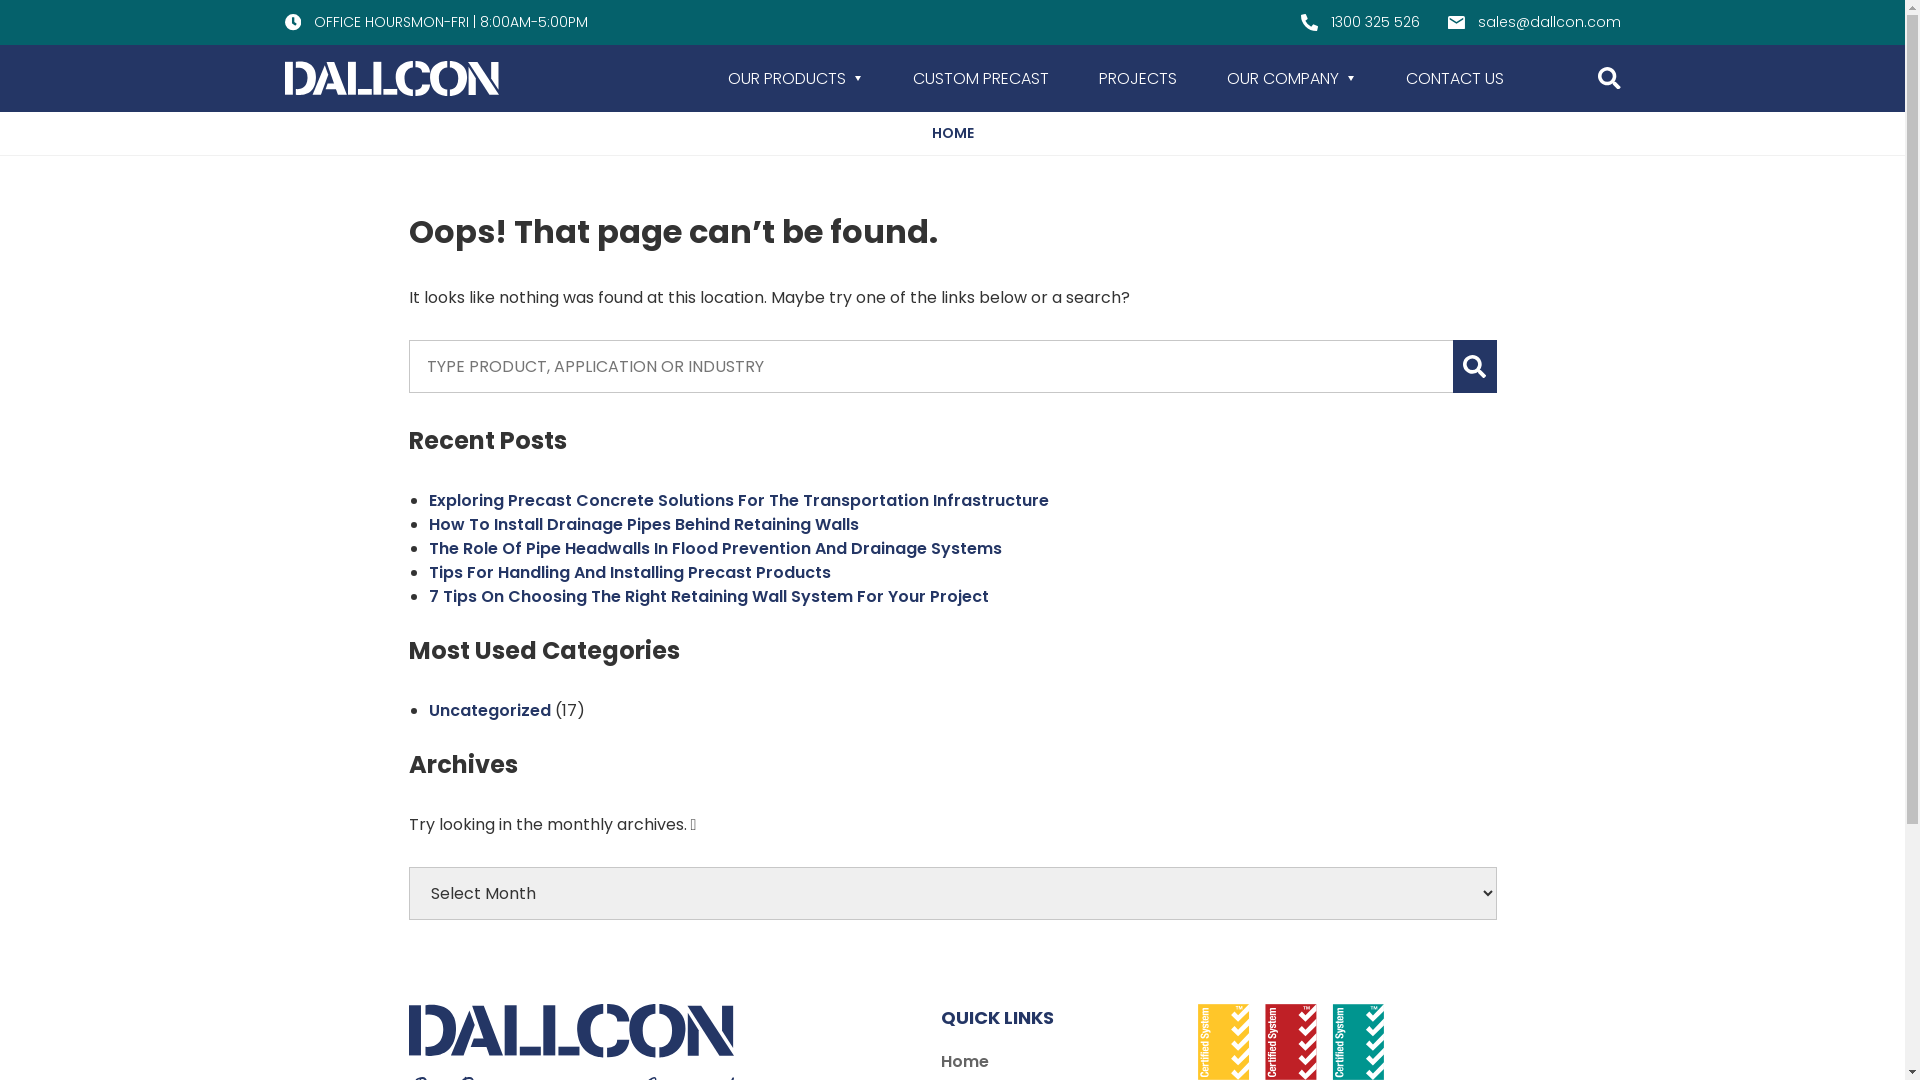 This screenshot has height=1080, width=1920. What do you see at coordinates (1360, 22) in the screenshot?
I see `1300 325 526` at bounding box center [1360, 22].